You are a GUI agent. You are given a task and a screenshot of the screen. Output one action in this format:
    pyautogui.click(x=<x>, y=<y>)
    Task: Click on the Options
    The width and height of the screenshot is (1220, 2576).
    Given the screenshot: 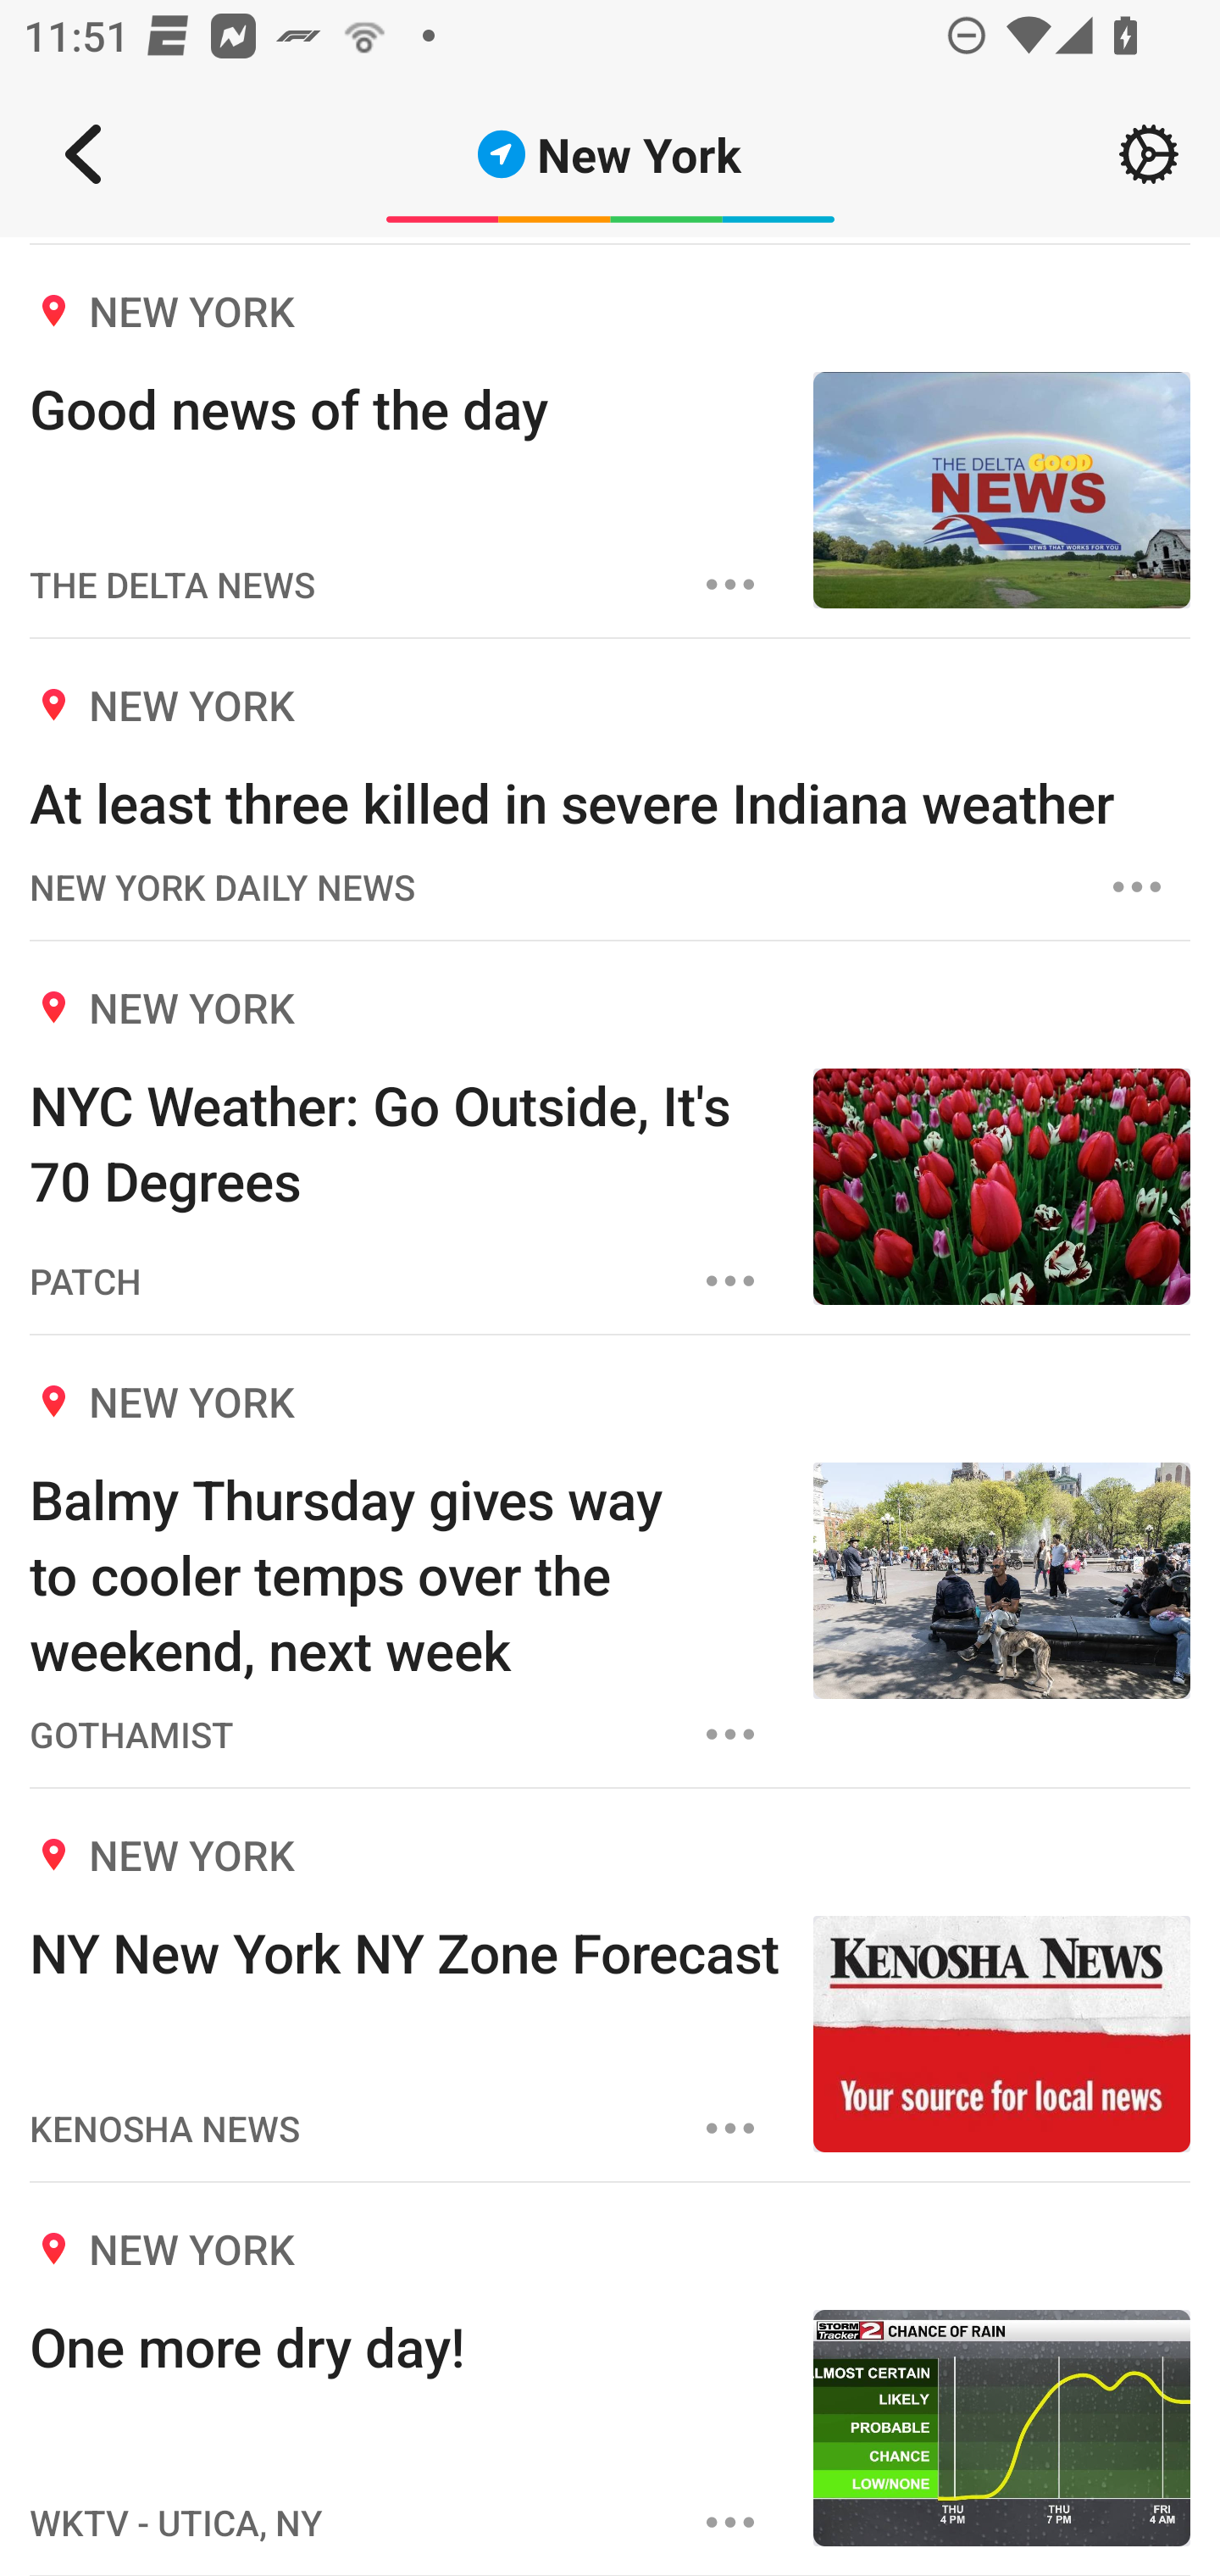 What is the action you would take?
    pyautogui.click(x=1137, y=887)
    